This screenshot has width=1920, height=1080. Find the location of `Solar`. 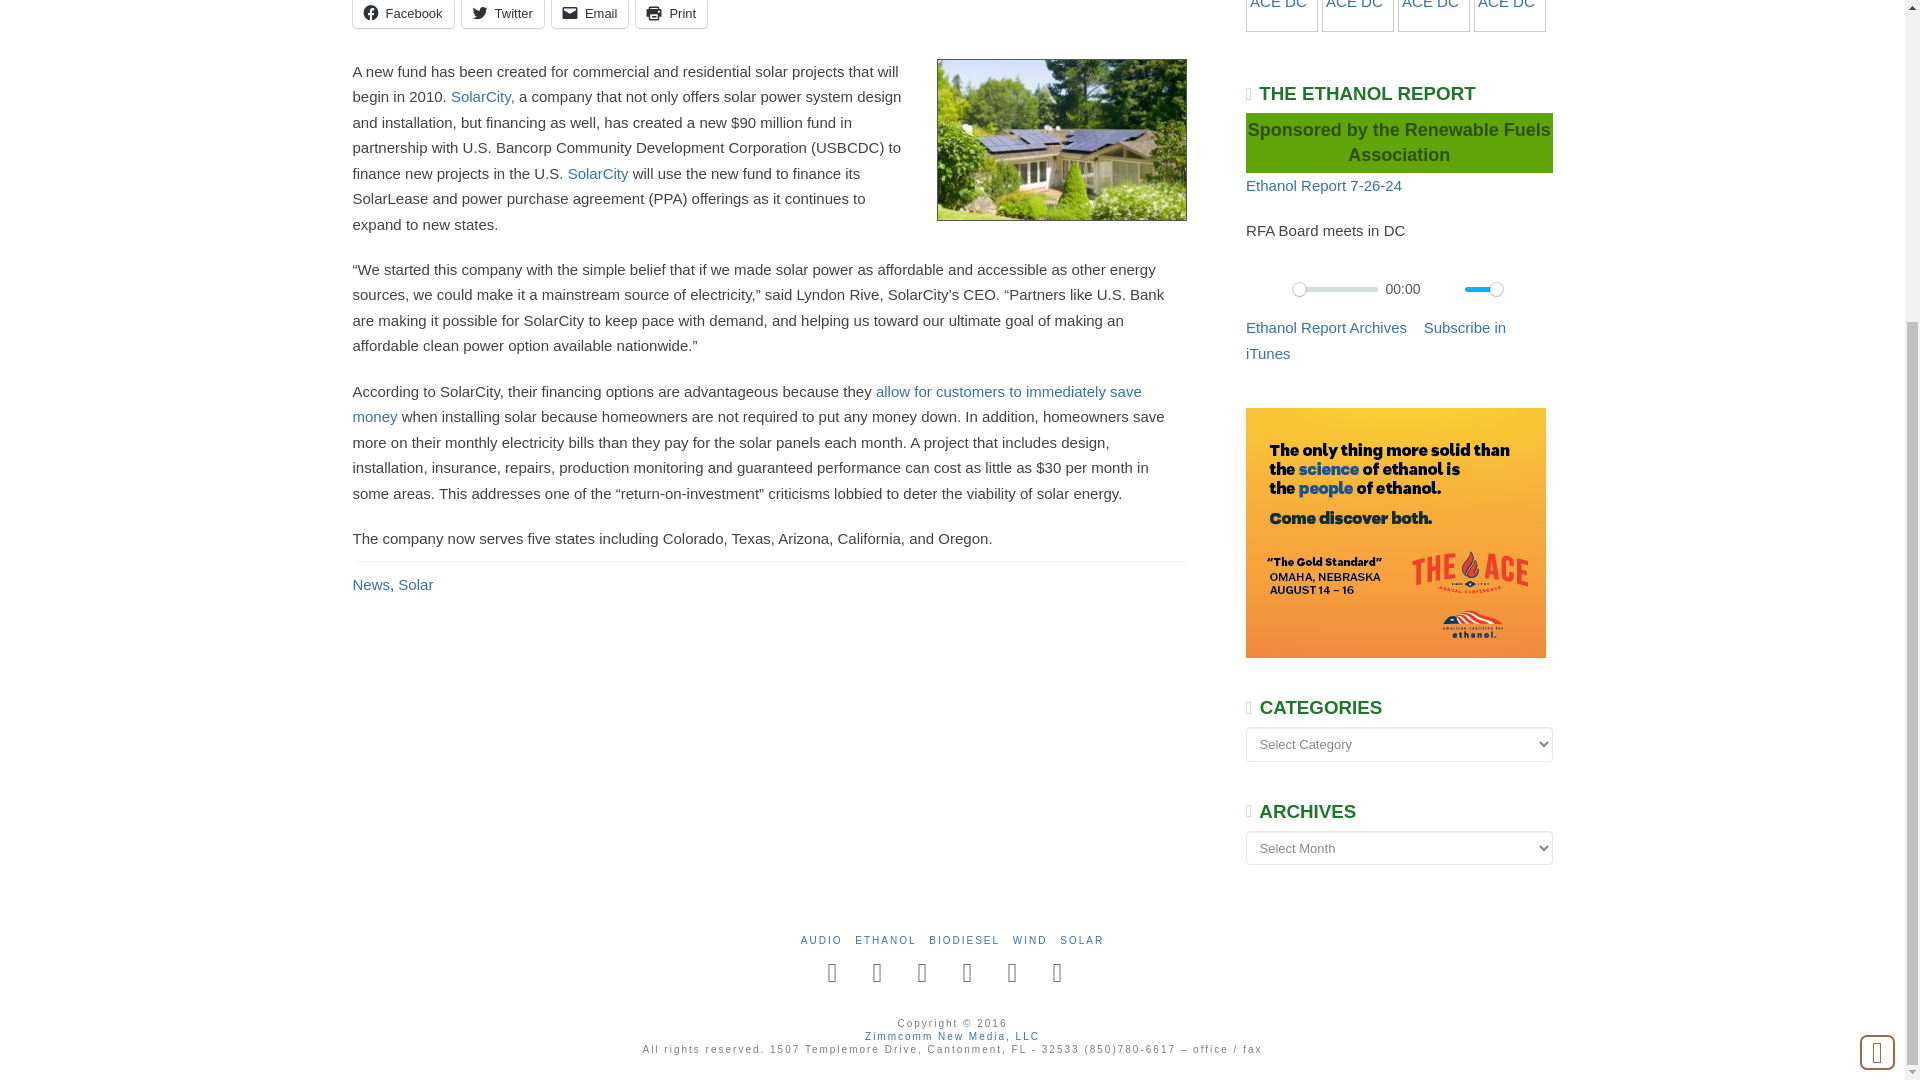

Solar is located at coordinates (415, 584).